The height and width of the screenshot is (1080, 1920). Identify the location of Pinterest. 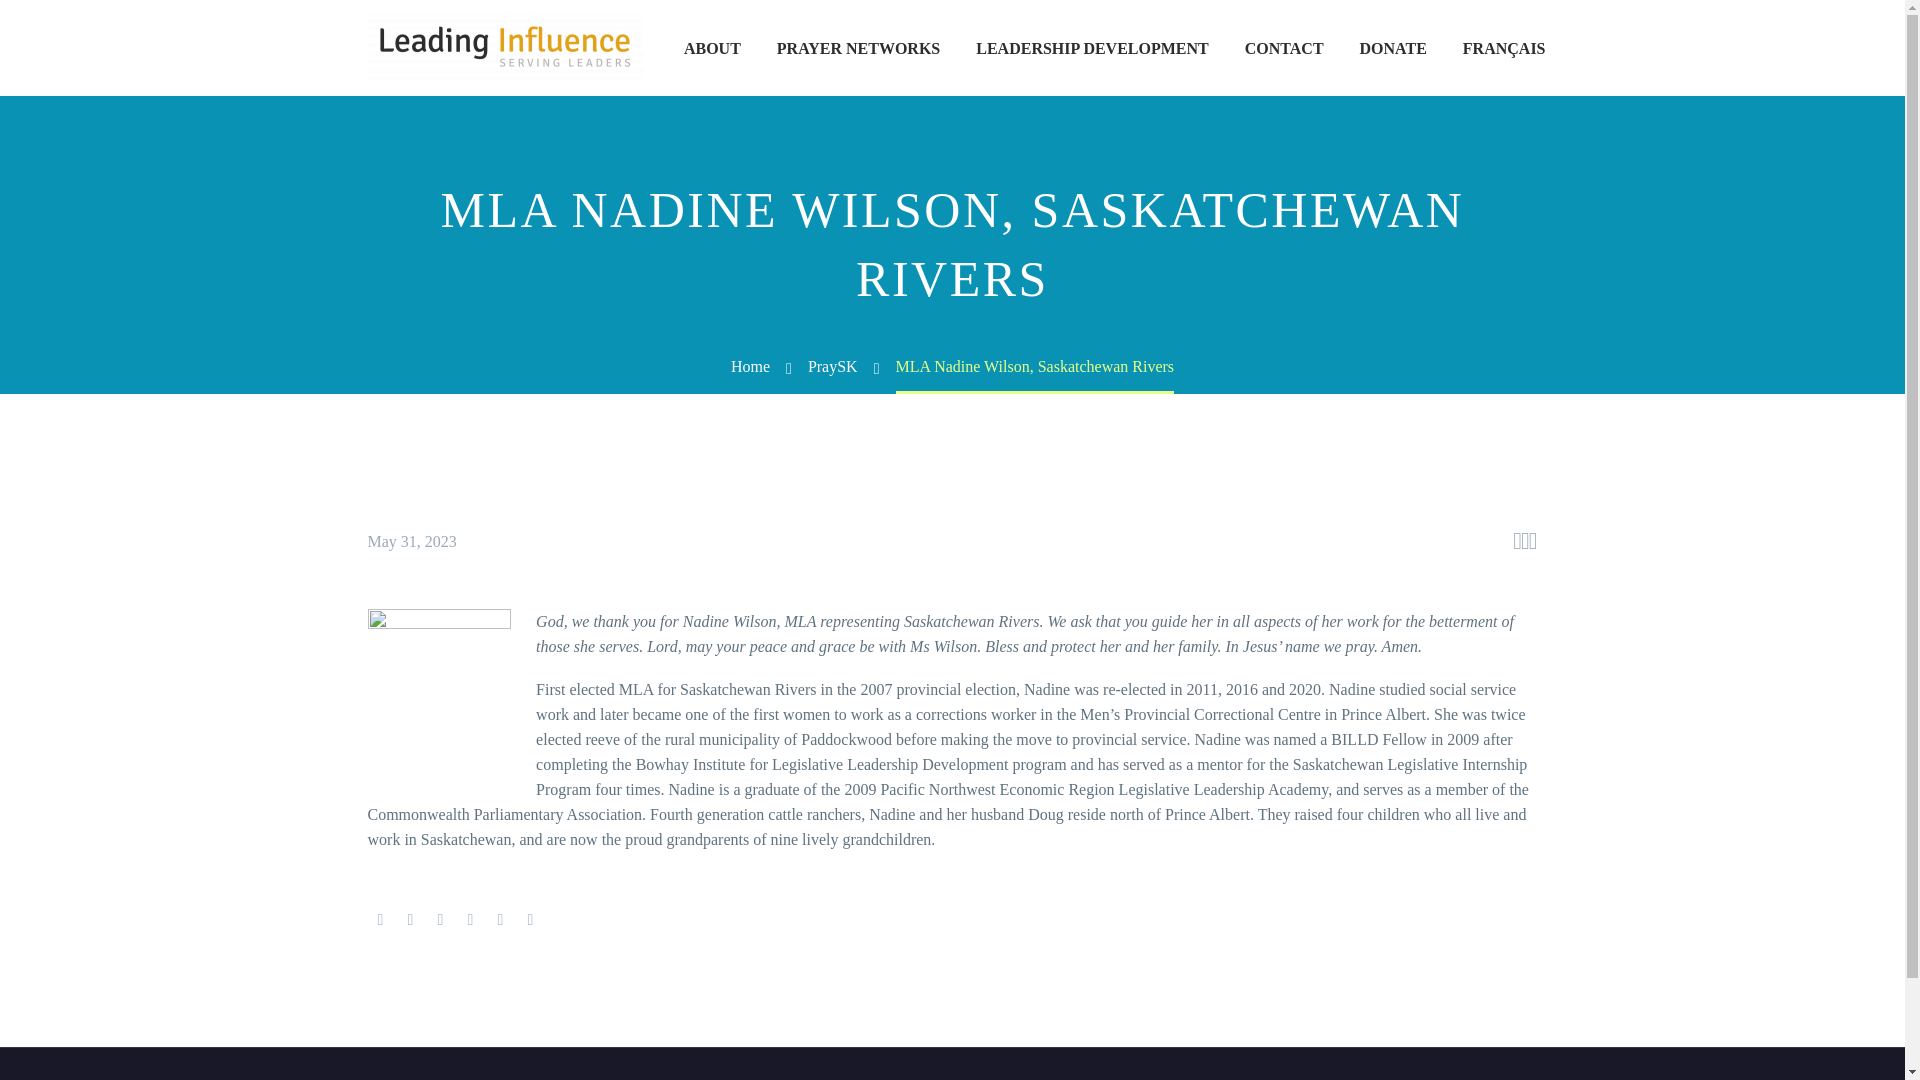
(440, 919).